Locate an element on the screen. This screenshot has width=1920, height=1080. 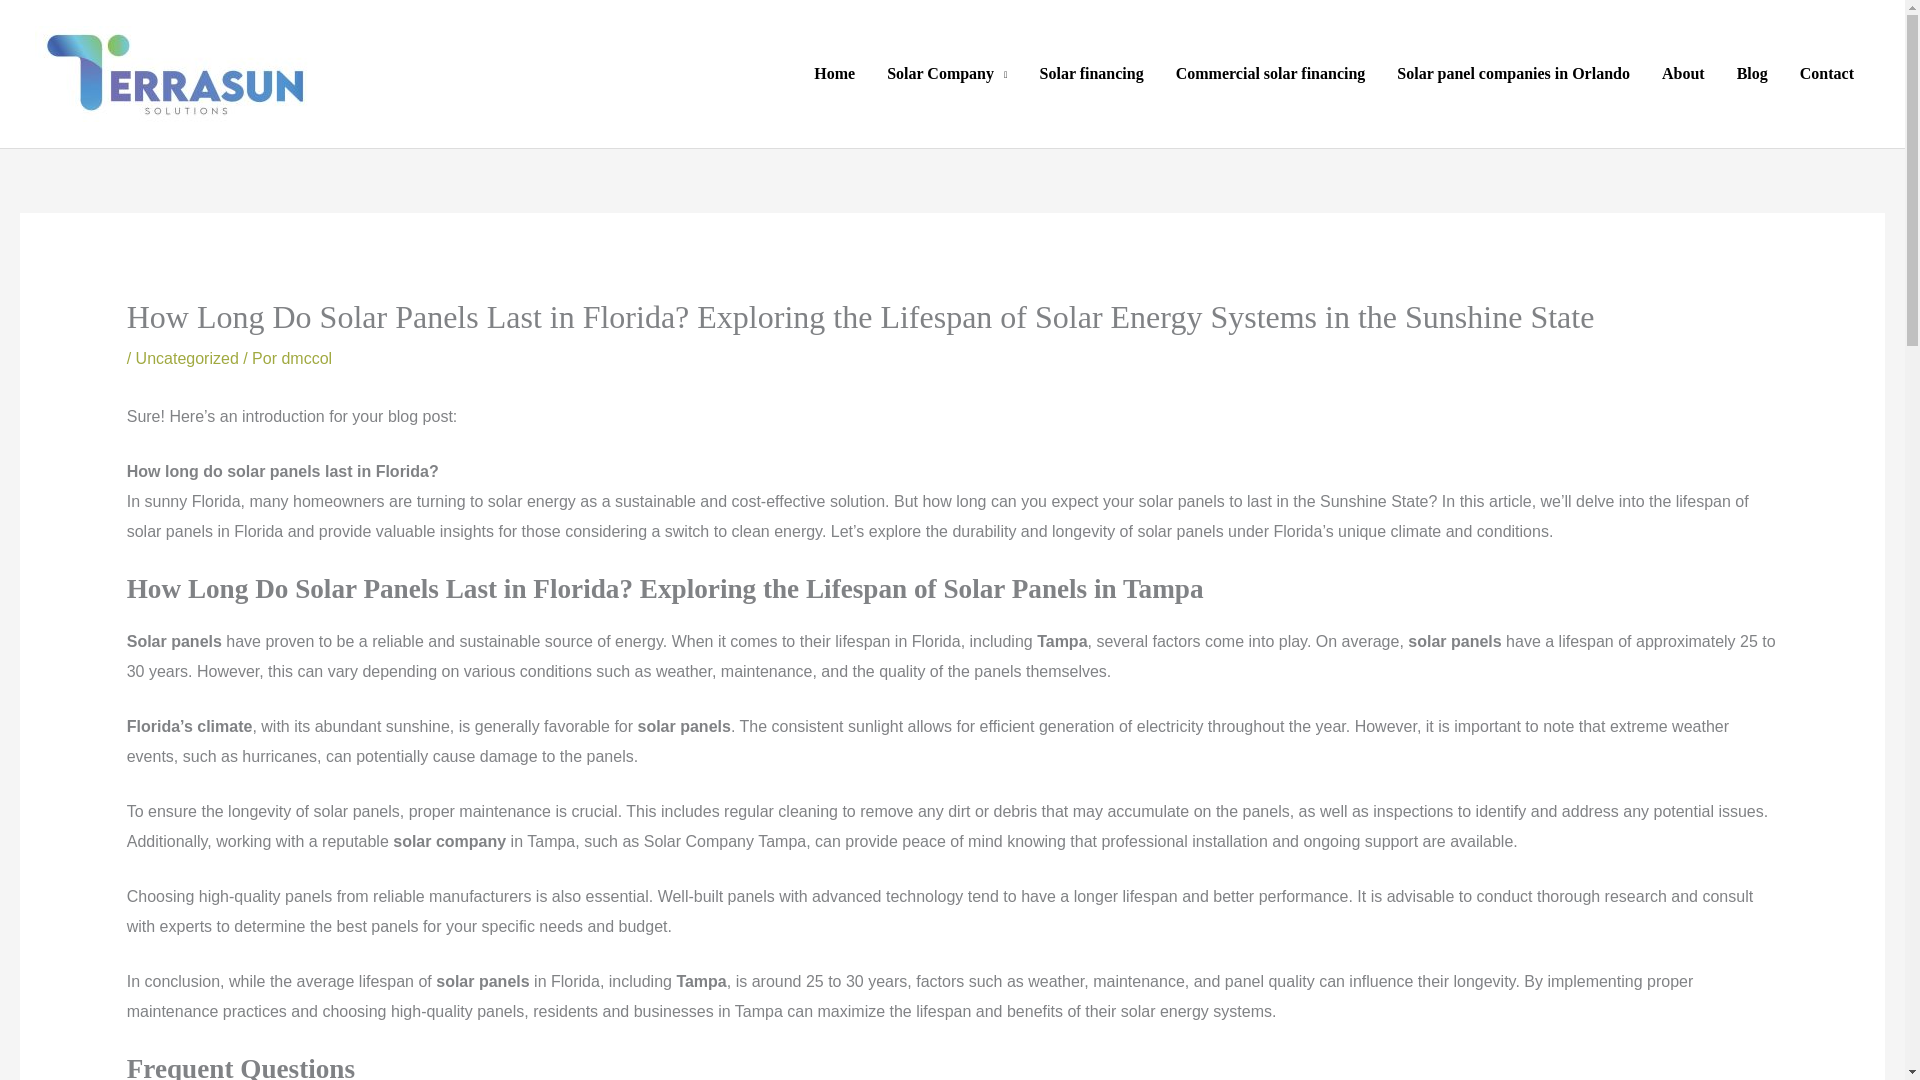
Solar financing is located at coordinates (1091, 74).